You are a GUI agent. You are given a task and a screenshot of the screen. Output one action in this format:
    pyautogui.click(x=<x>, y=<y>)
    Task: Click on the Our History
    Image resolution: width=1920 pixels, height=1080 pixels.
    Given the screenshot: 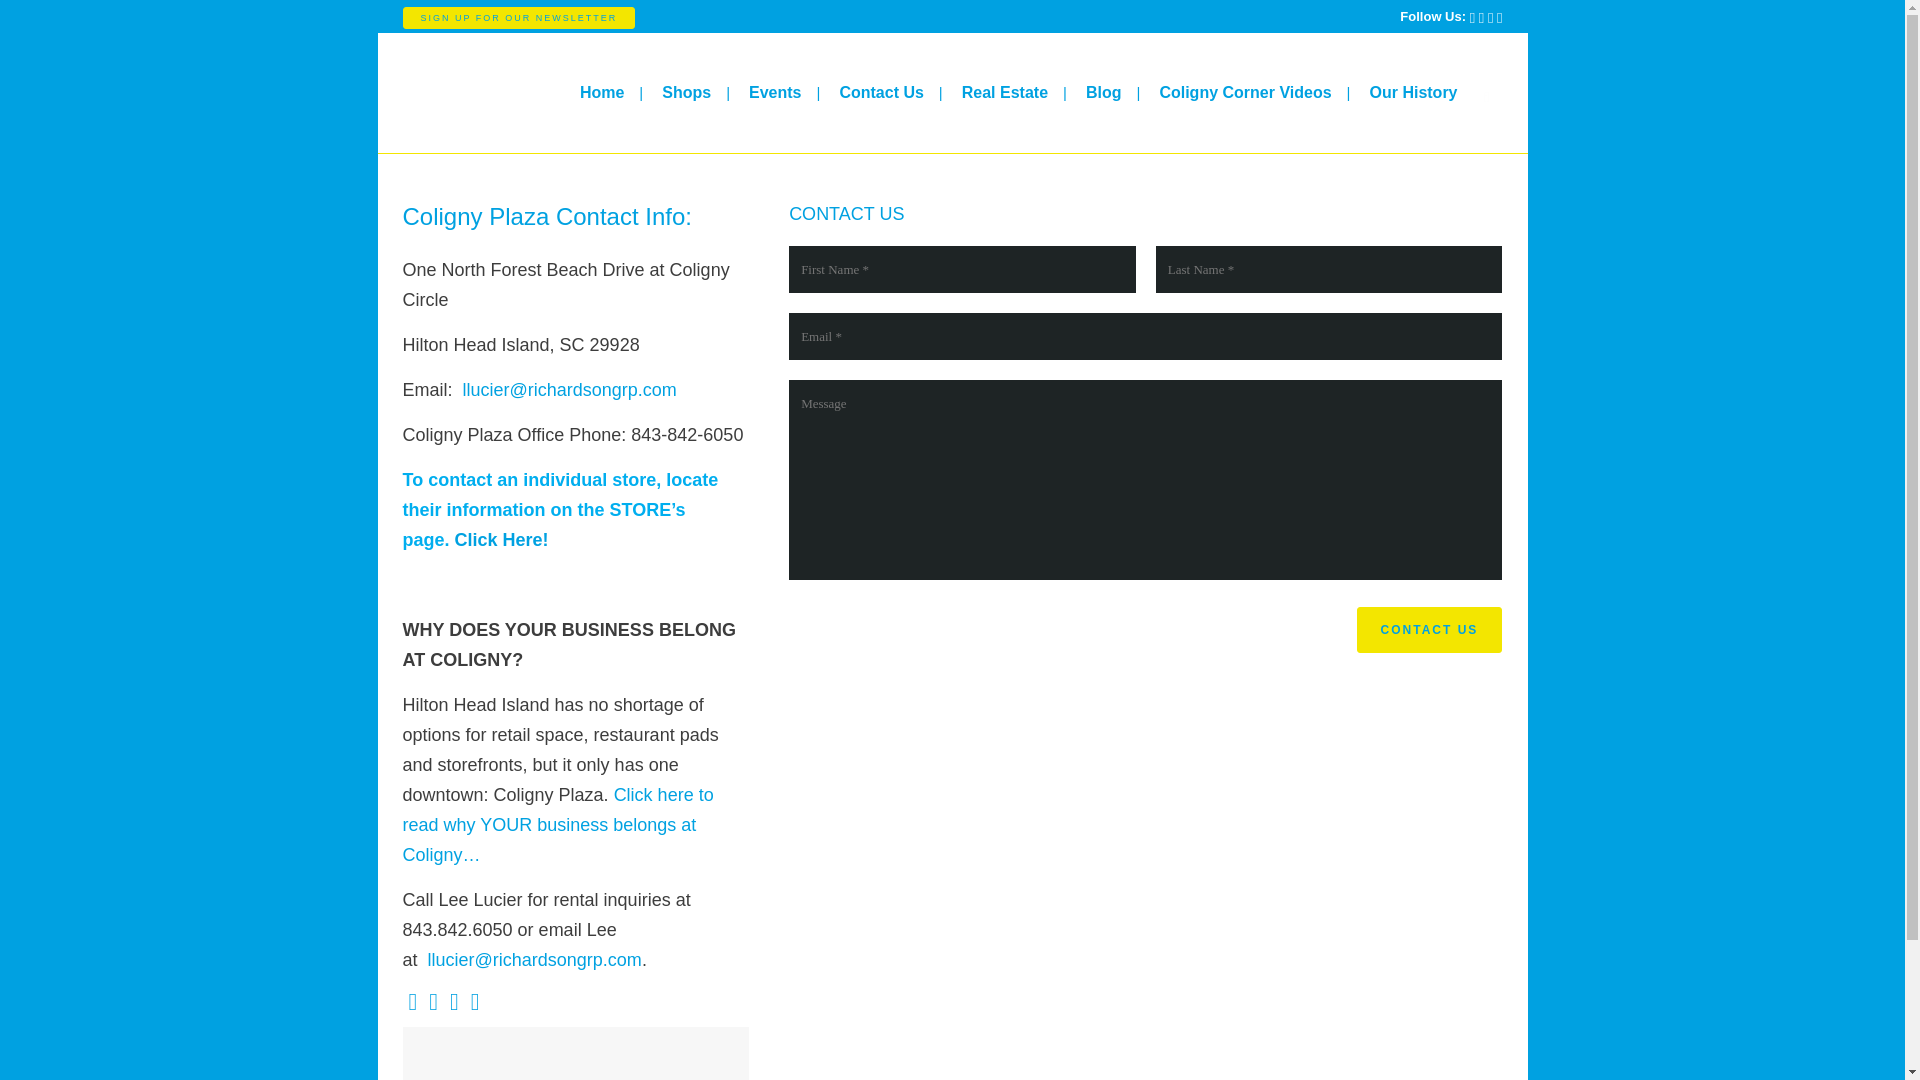 What is the action you would take?
    pyautogui.click(x=1412, y=93)
    